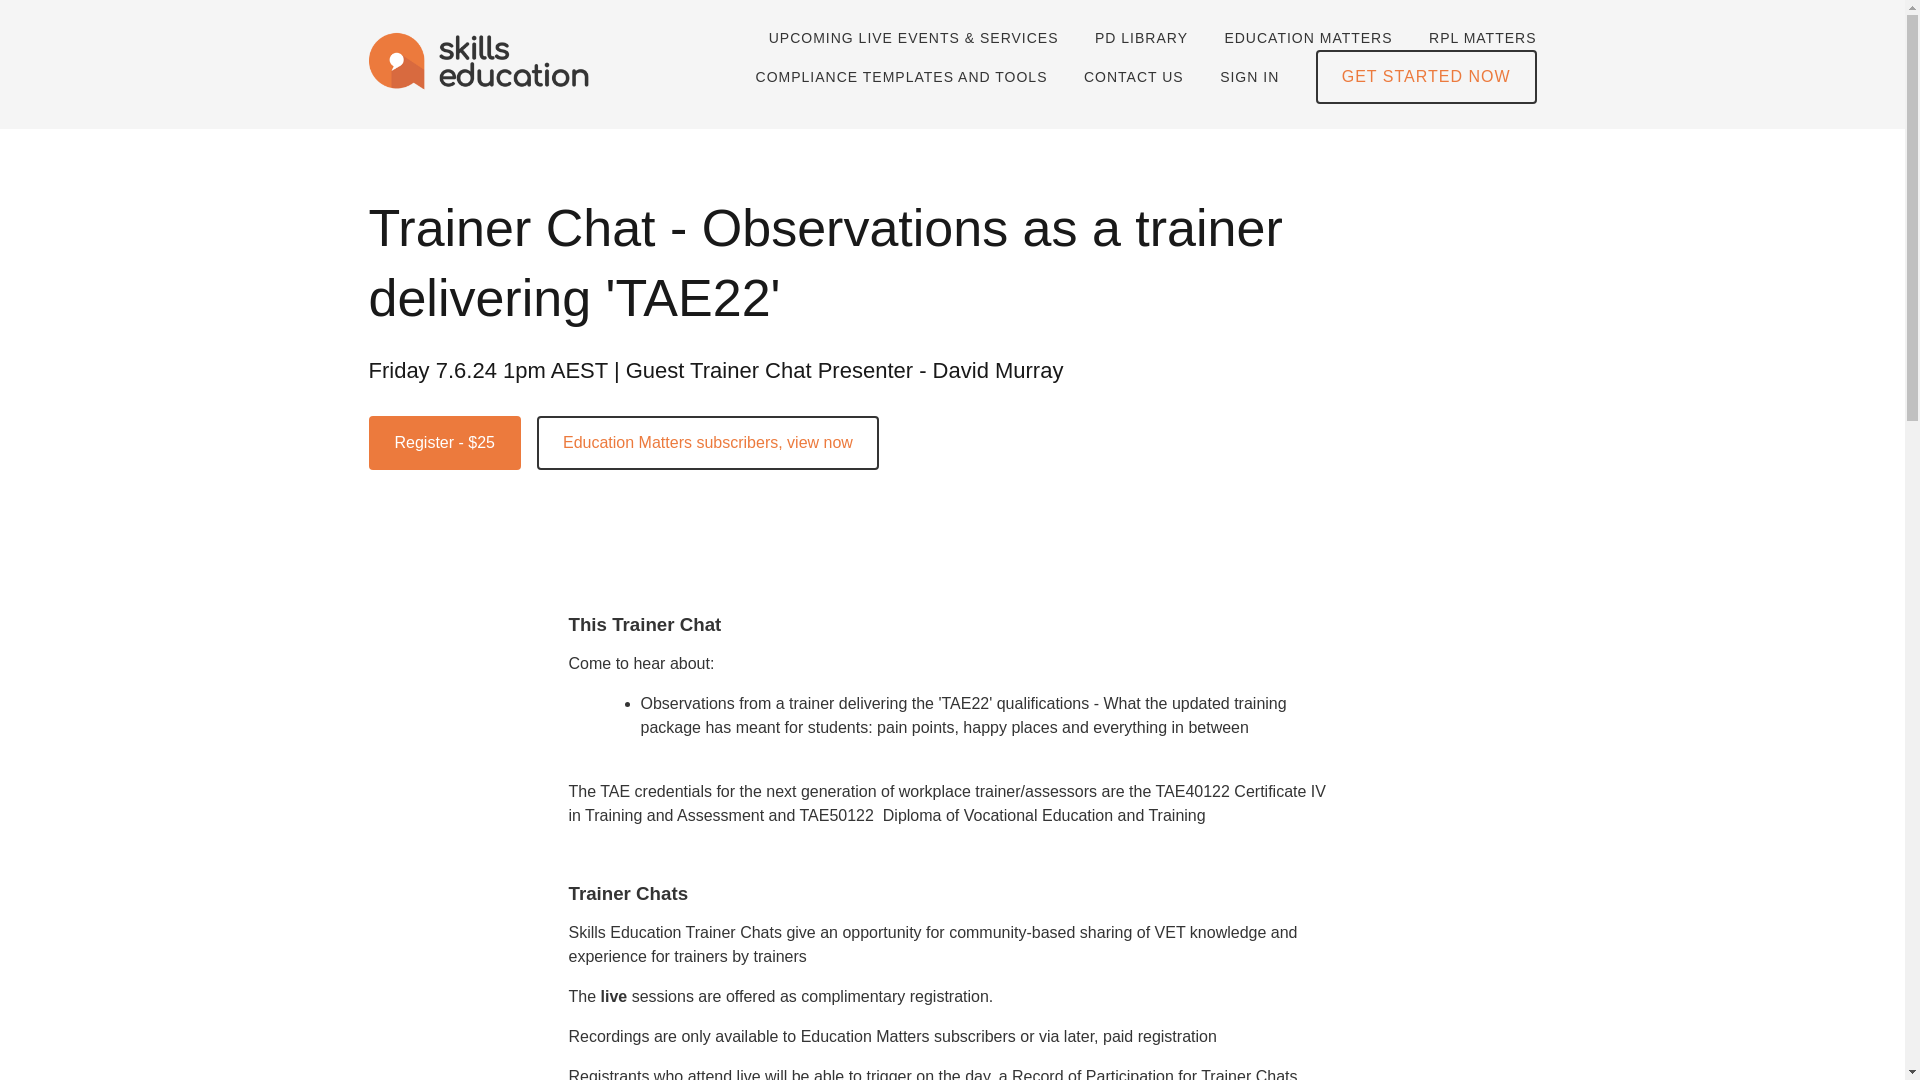 Image resolution: width=1920 pixels, height=1080 pixels. I want to click on Education Matters subscribers, view now, so click(708, 442).